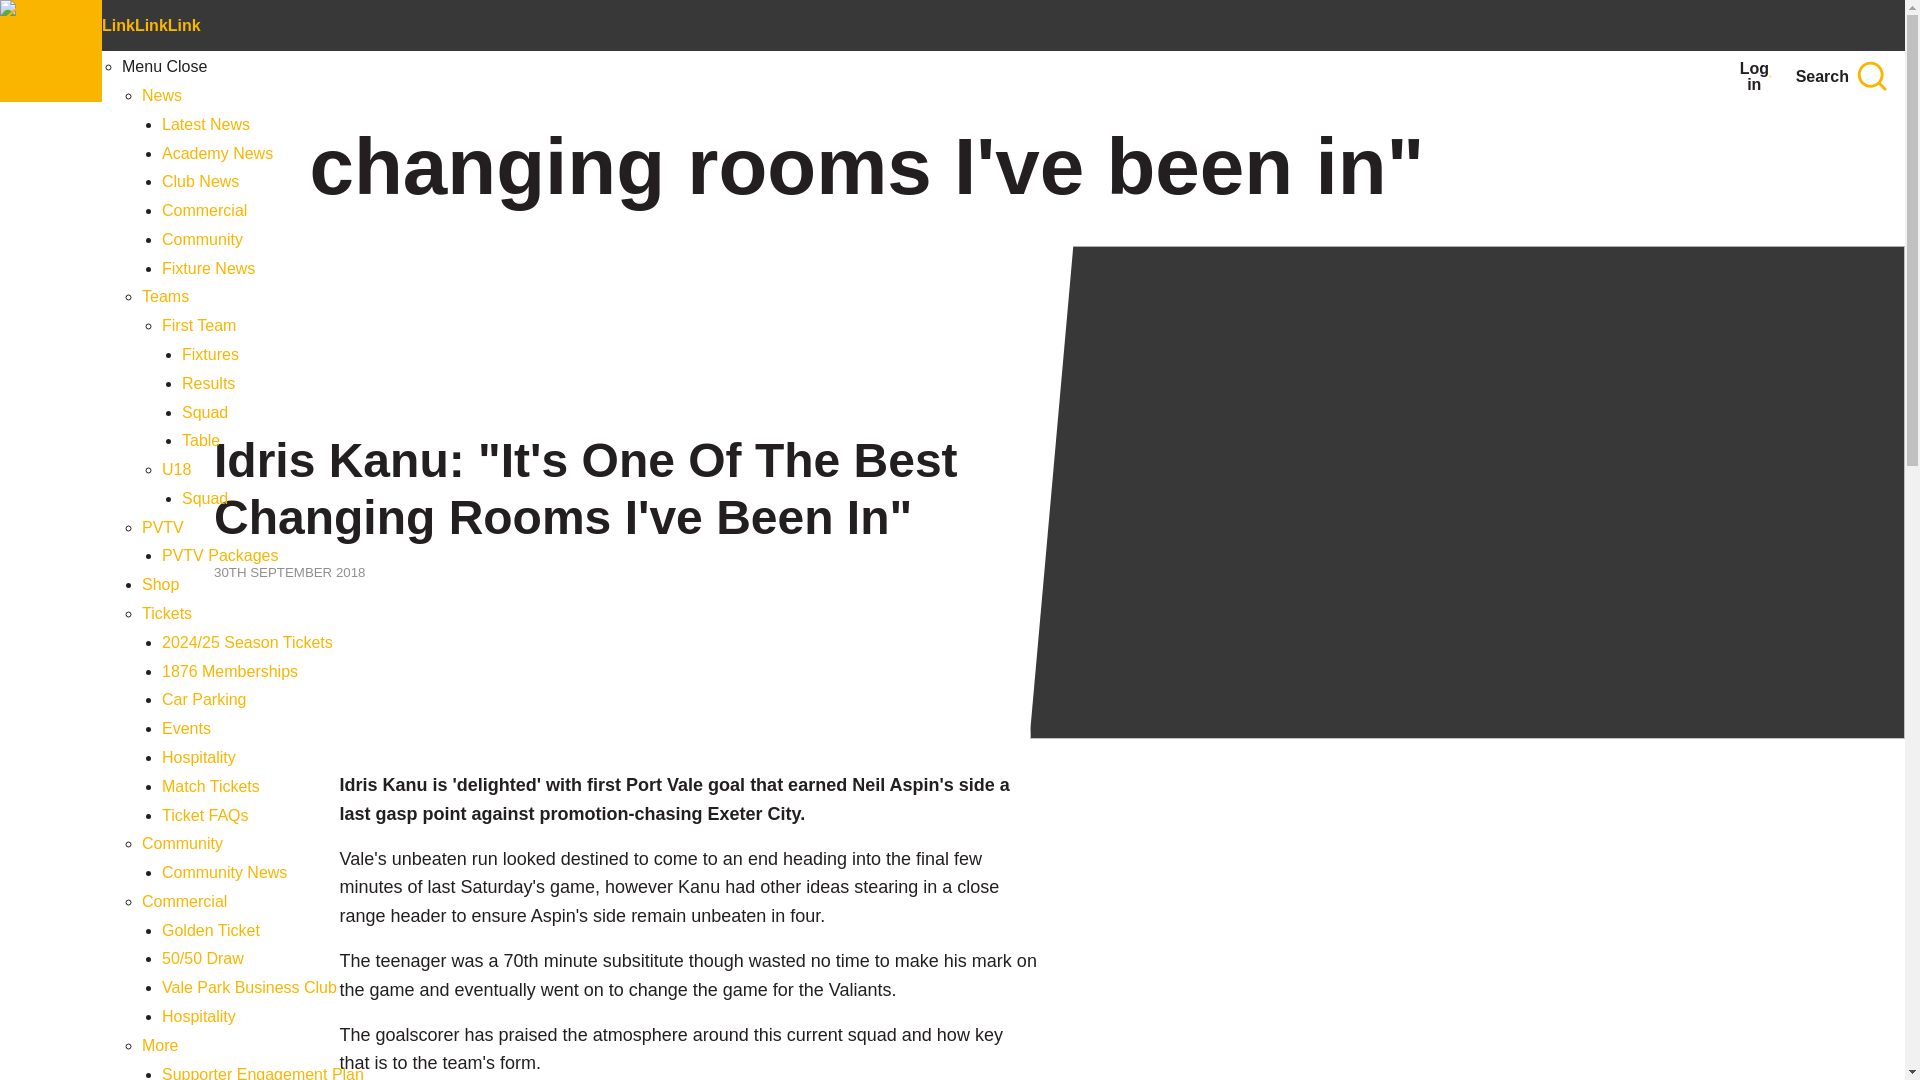 The width and height of the screenshot is (1920, 1080). Describe the element at coordinates (186, 728) in the screenshot. I see `Events` at that location.